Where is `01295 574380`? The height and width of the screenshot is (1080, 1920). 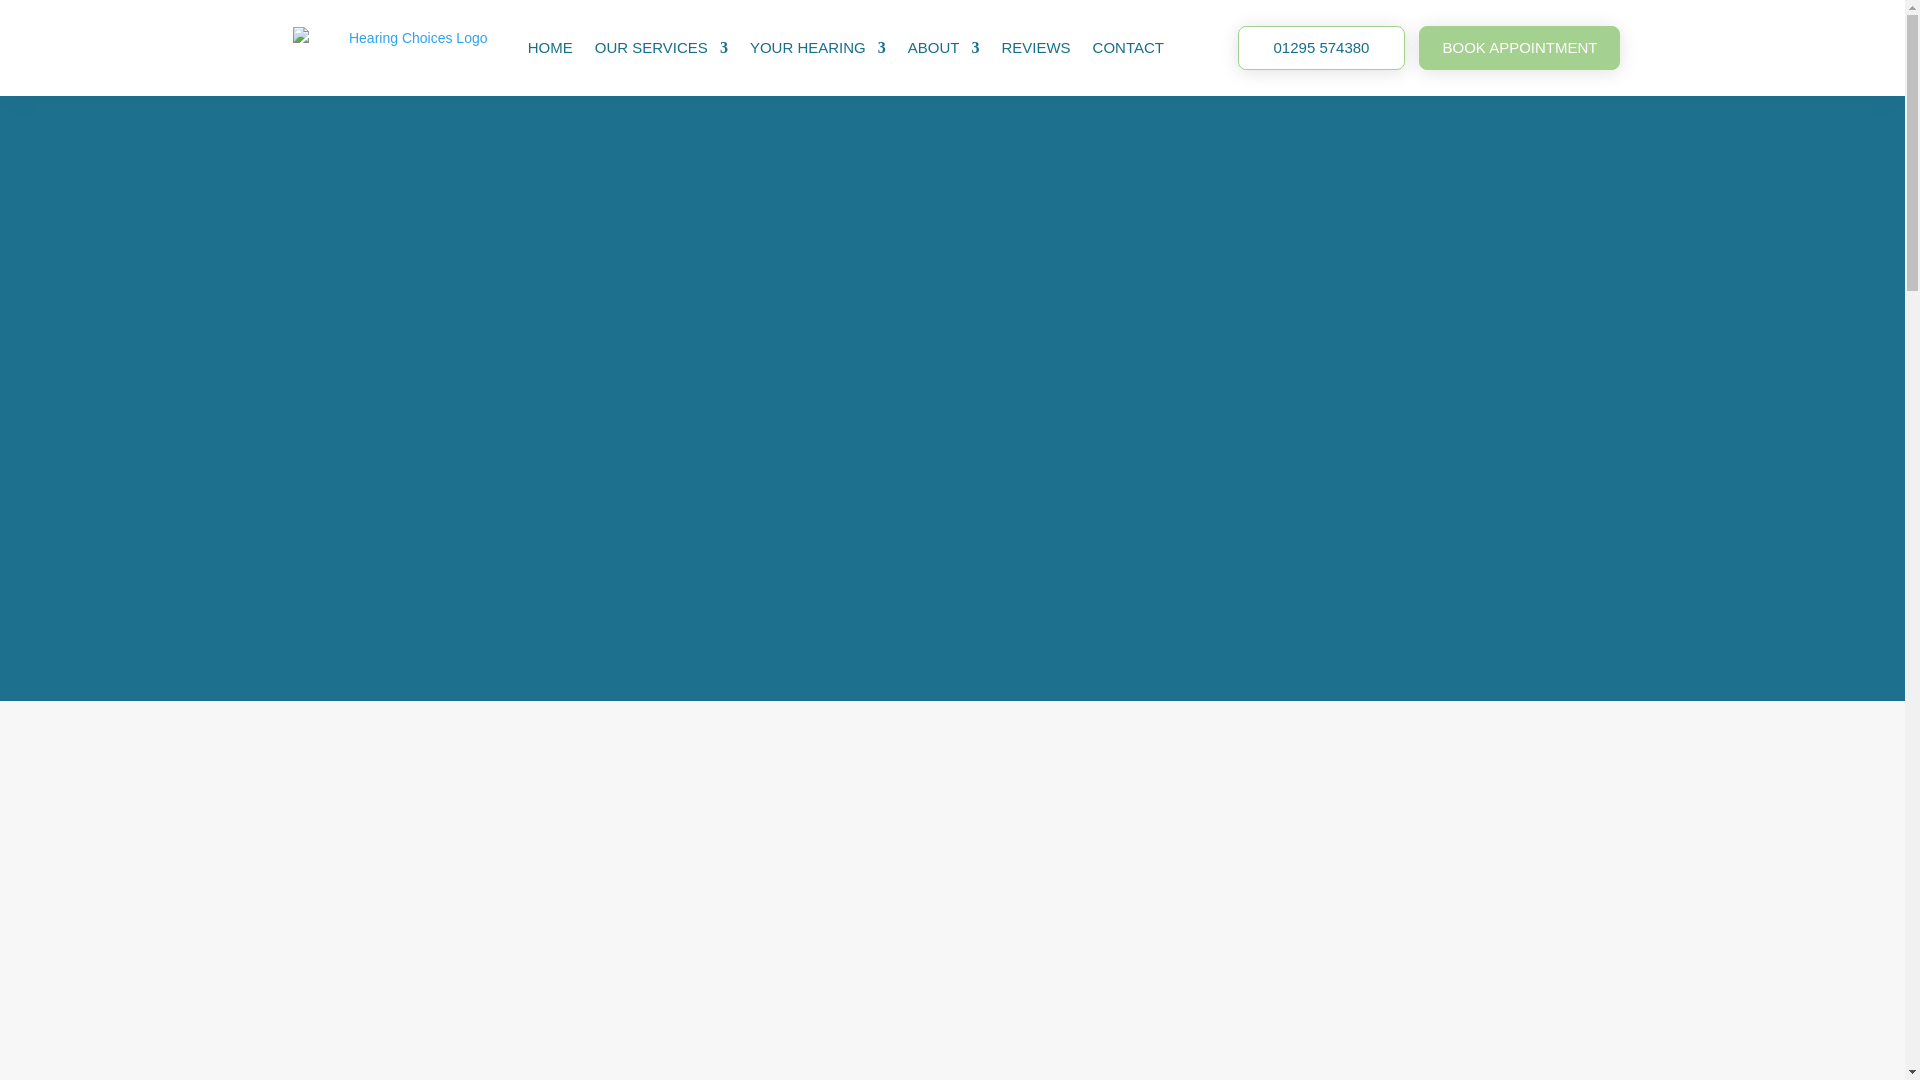
01295 574380 is located at coordinates (1322, 48).